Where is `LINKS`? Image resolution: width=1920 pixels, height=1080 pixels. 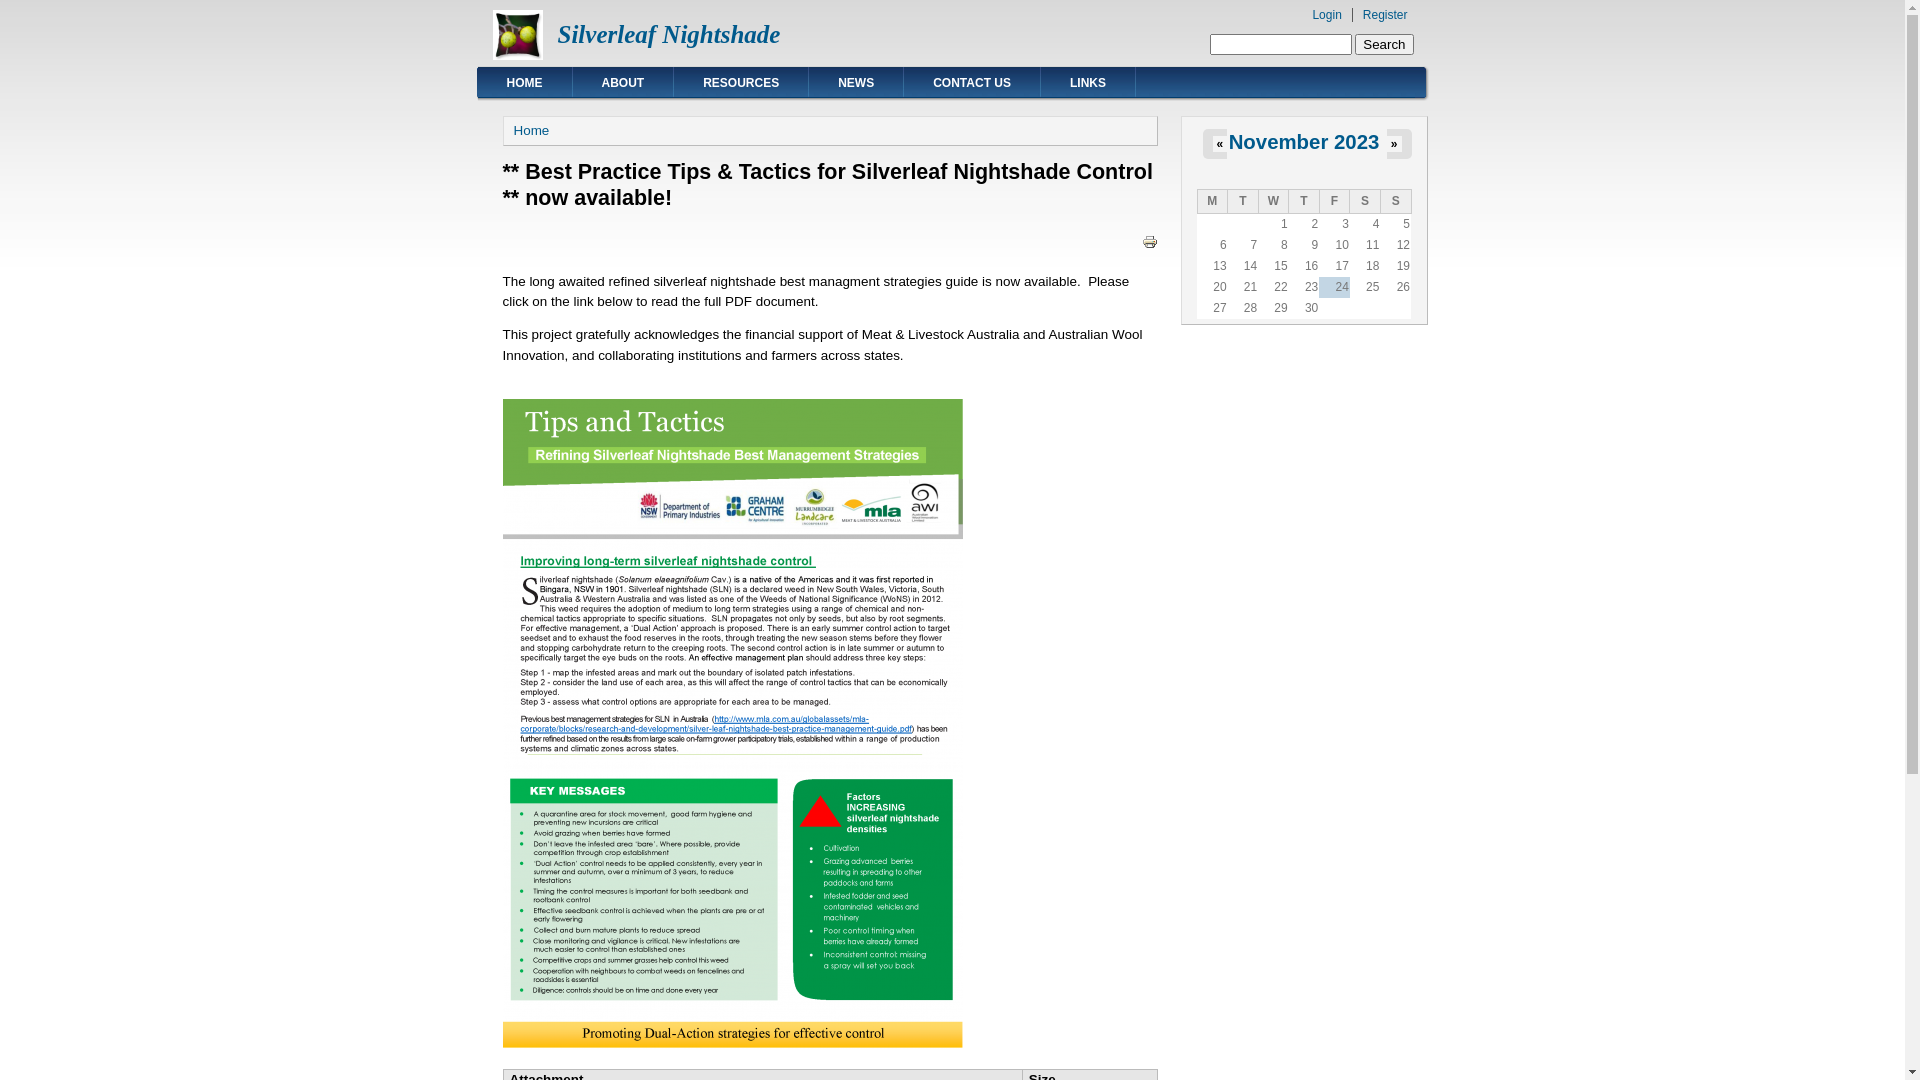 LINKS is located at coordinates (1088, 82).